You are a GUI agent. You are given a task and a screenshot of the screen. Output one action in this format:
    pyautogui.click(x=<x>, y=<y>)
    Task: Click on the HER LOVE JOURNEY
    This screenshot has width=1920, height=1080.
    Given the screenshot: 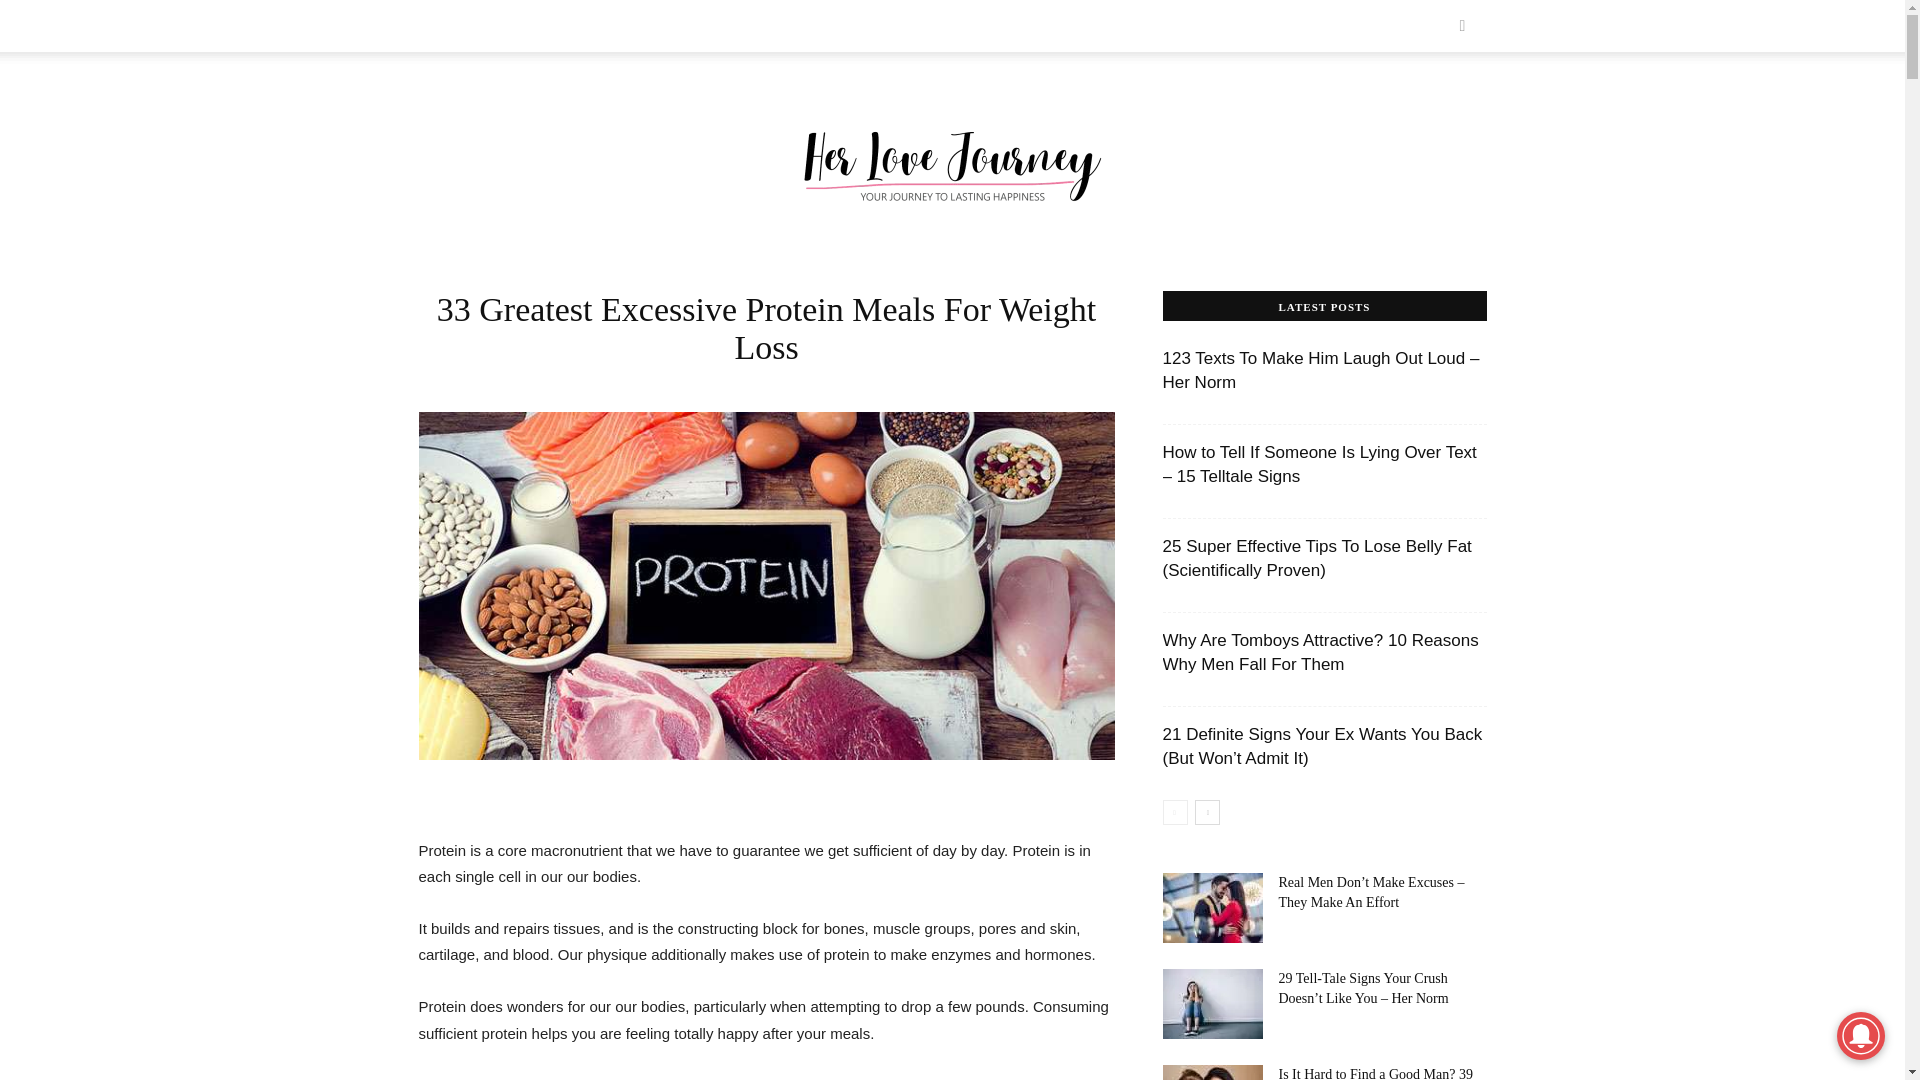 What is the action you would take?
    pyautogui.click(x=490, y=26)
    